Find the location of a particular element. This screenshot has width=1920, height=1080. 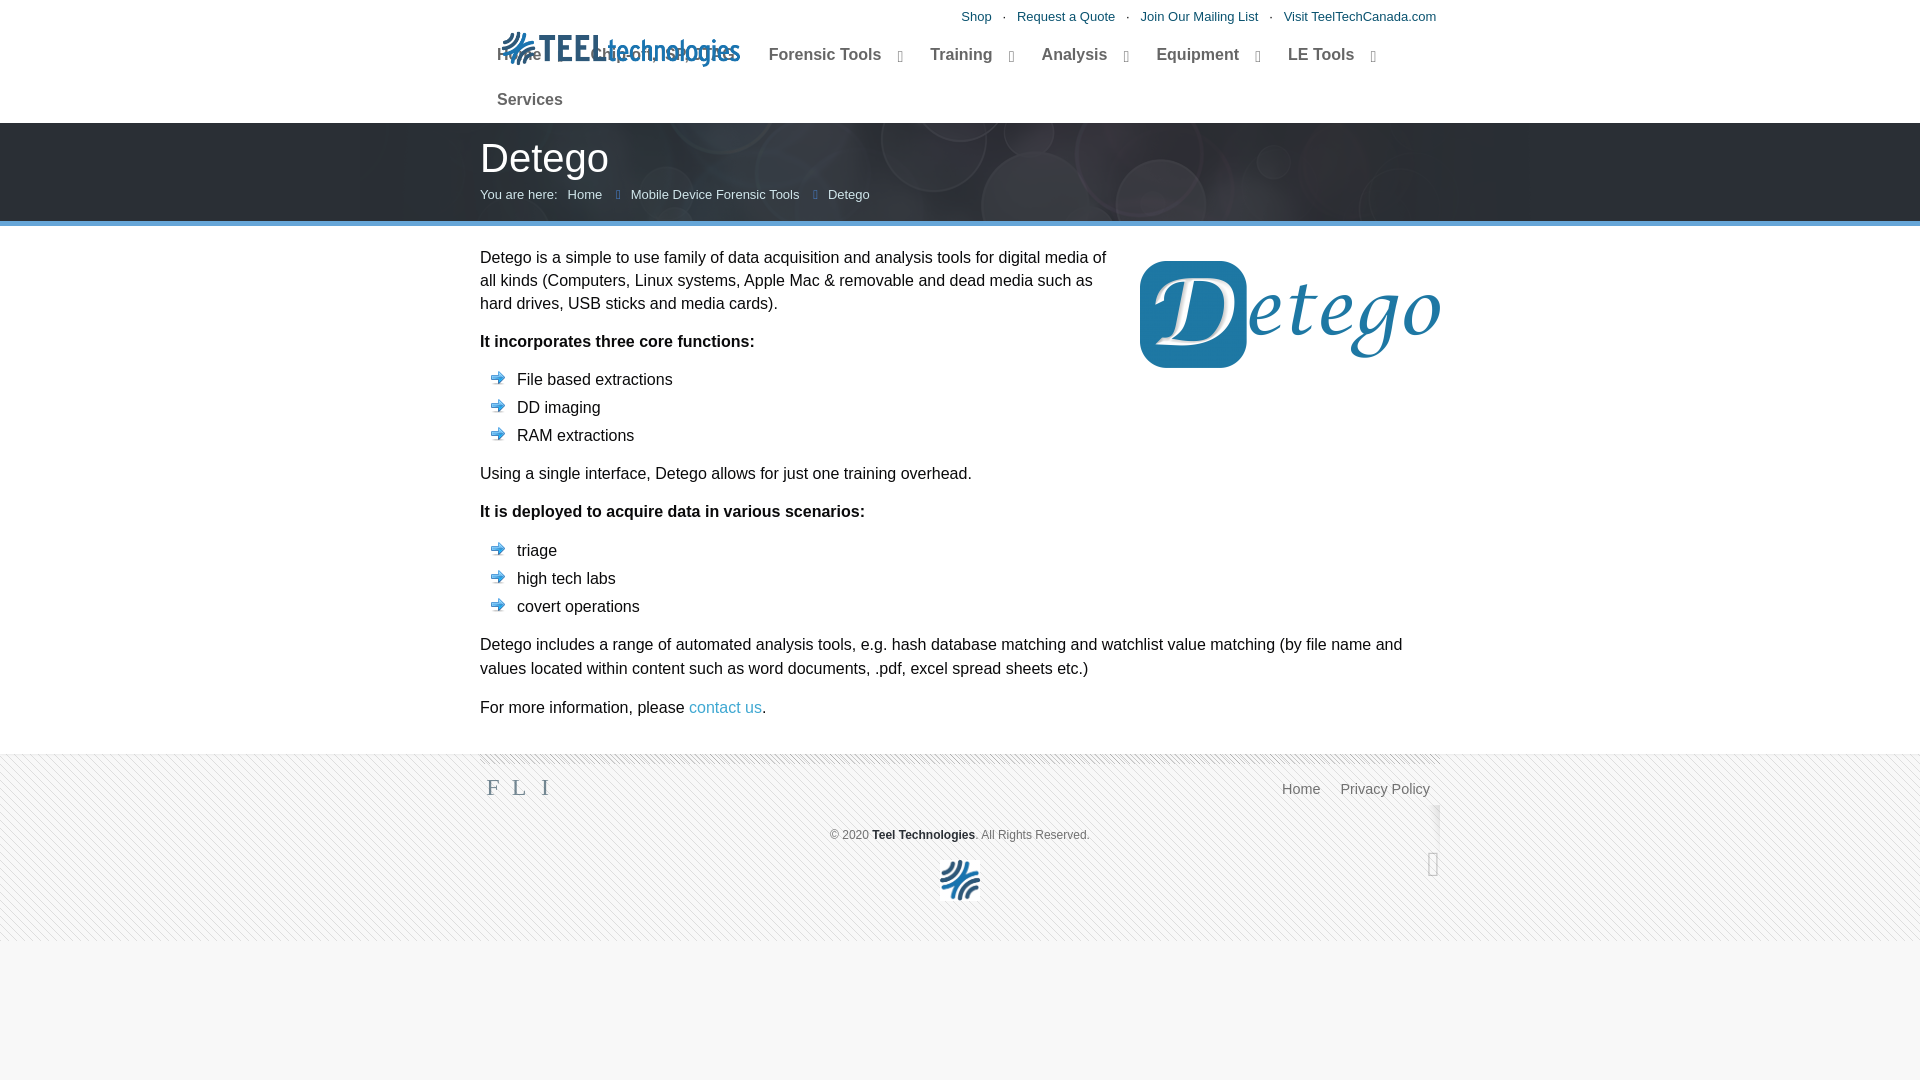

I is located at coordinates (1014, 66).